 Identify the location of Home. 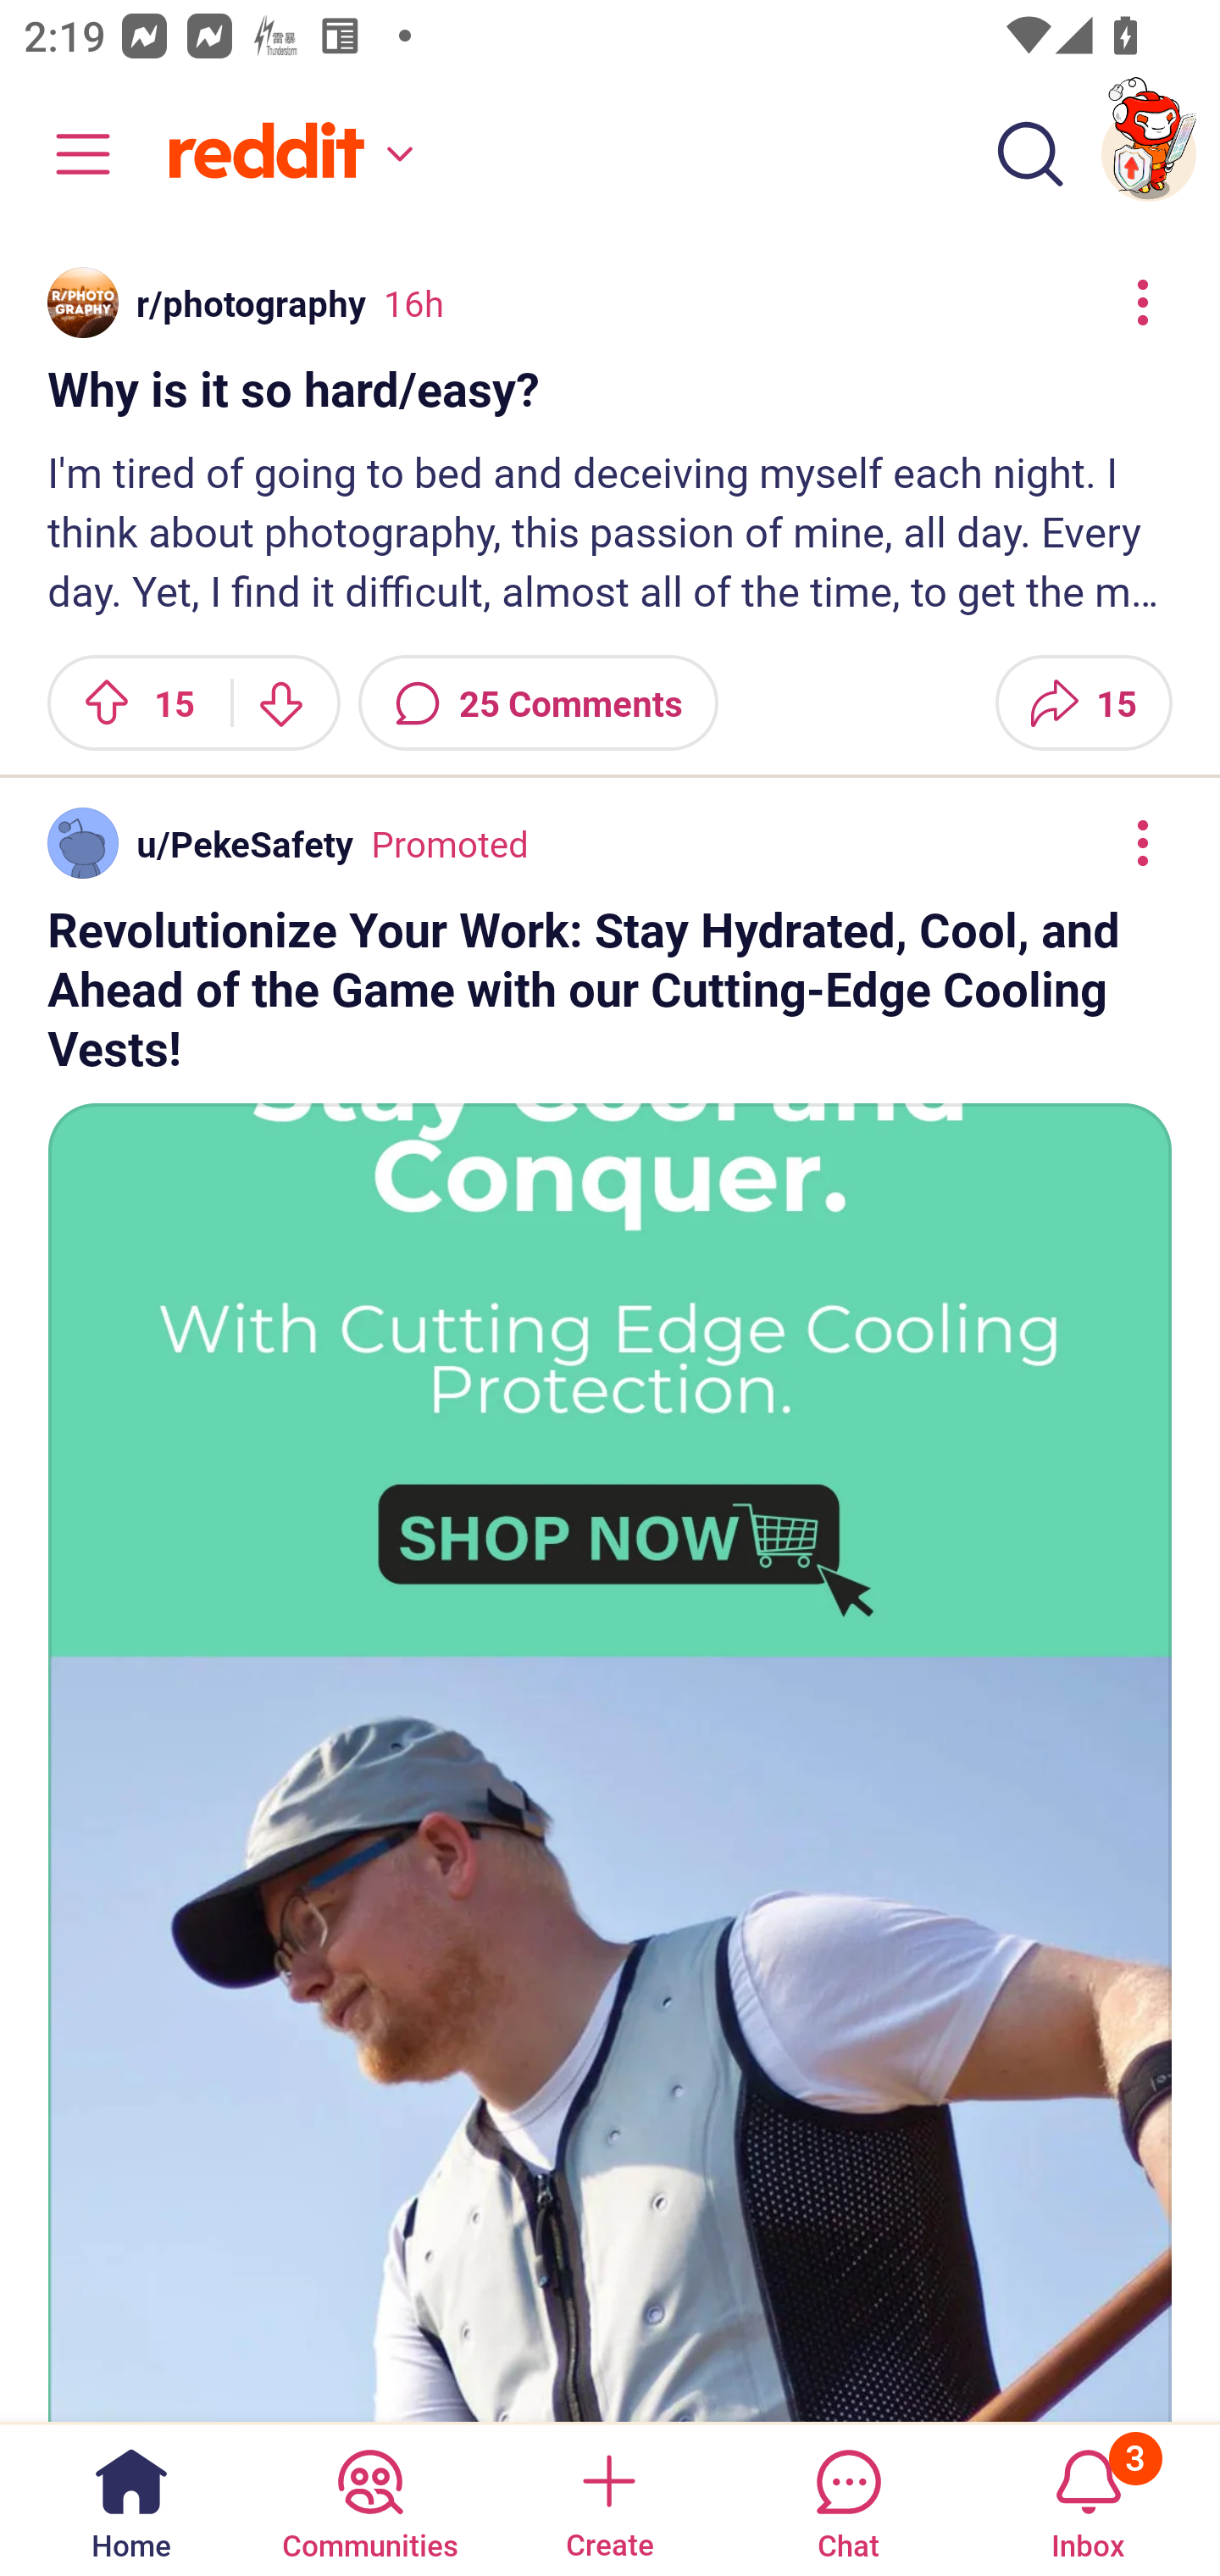
(131, 2498).